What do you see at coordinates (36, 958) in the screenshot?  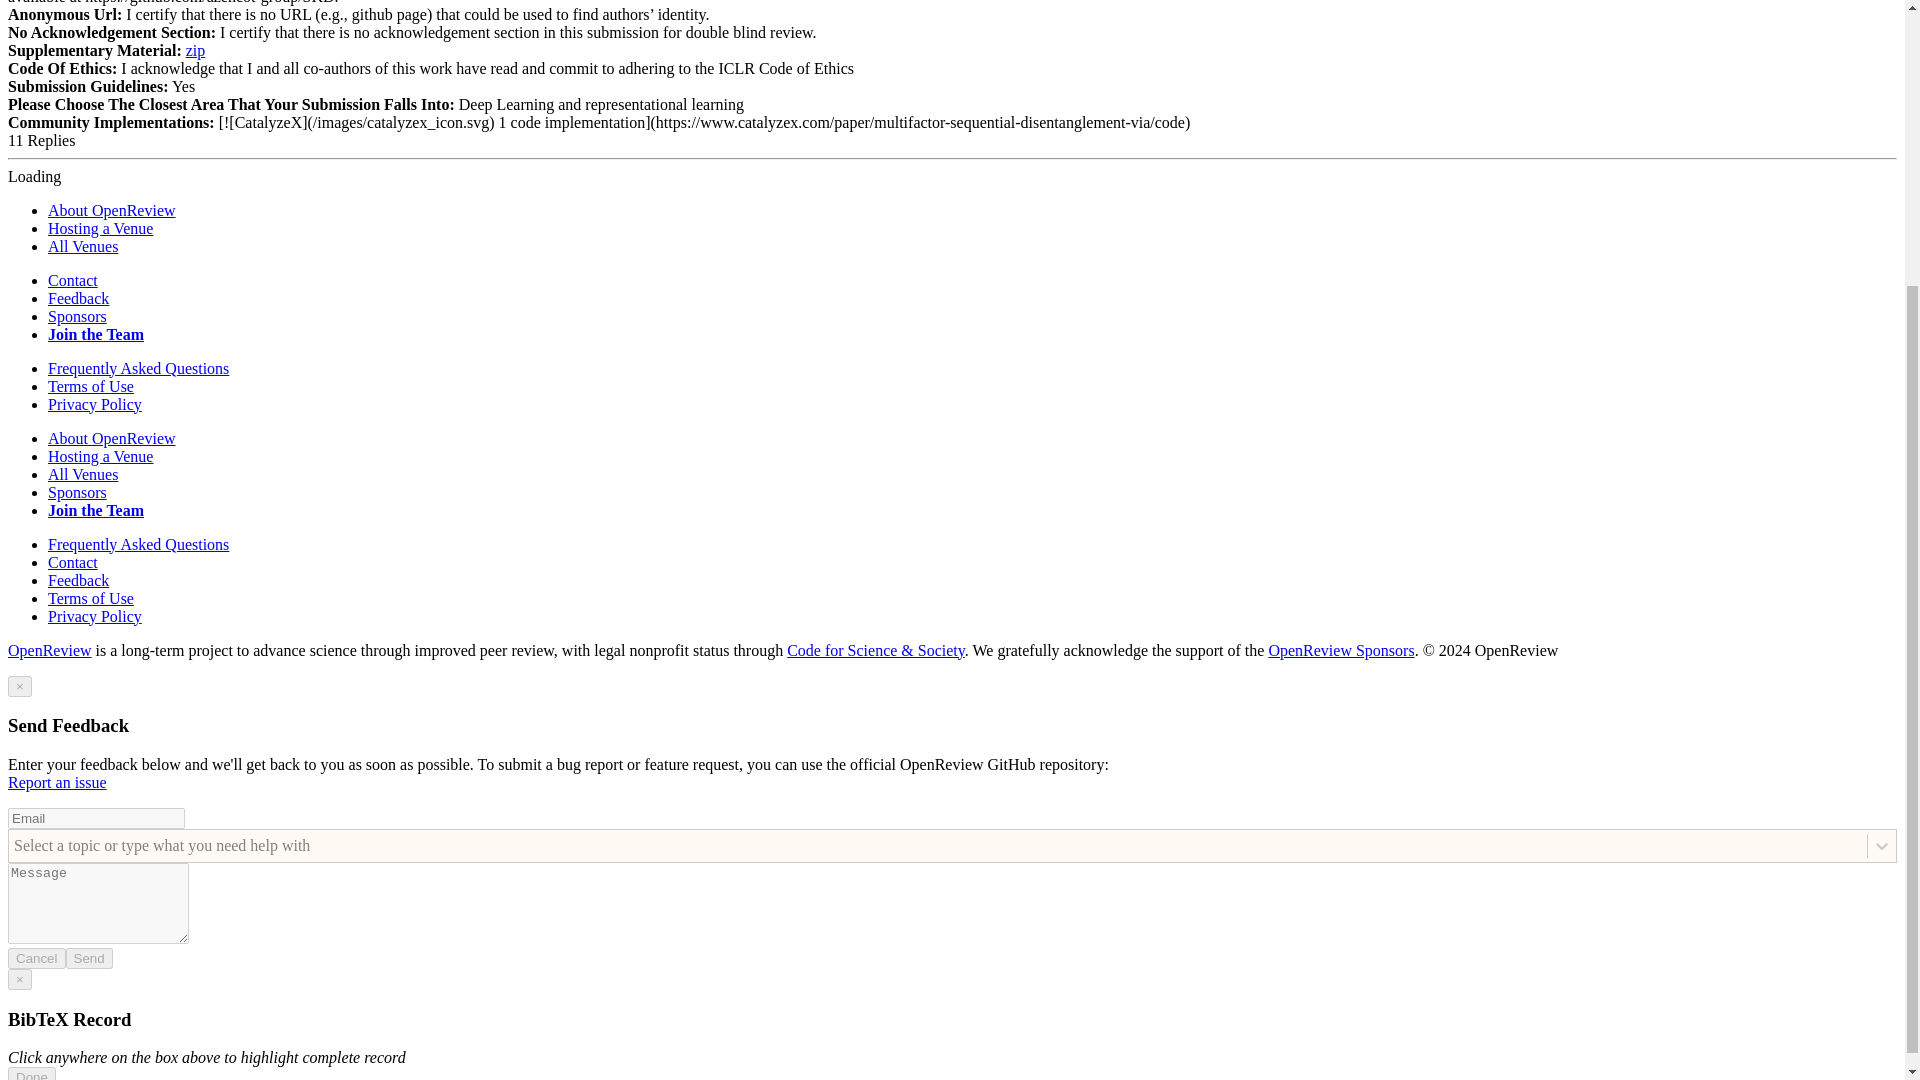 I see `Cancel` at bounding box center [36, 958].